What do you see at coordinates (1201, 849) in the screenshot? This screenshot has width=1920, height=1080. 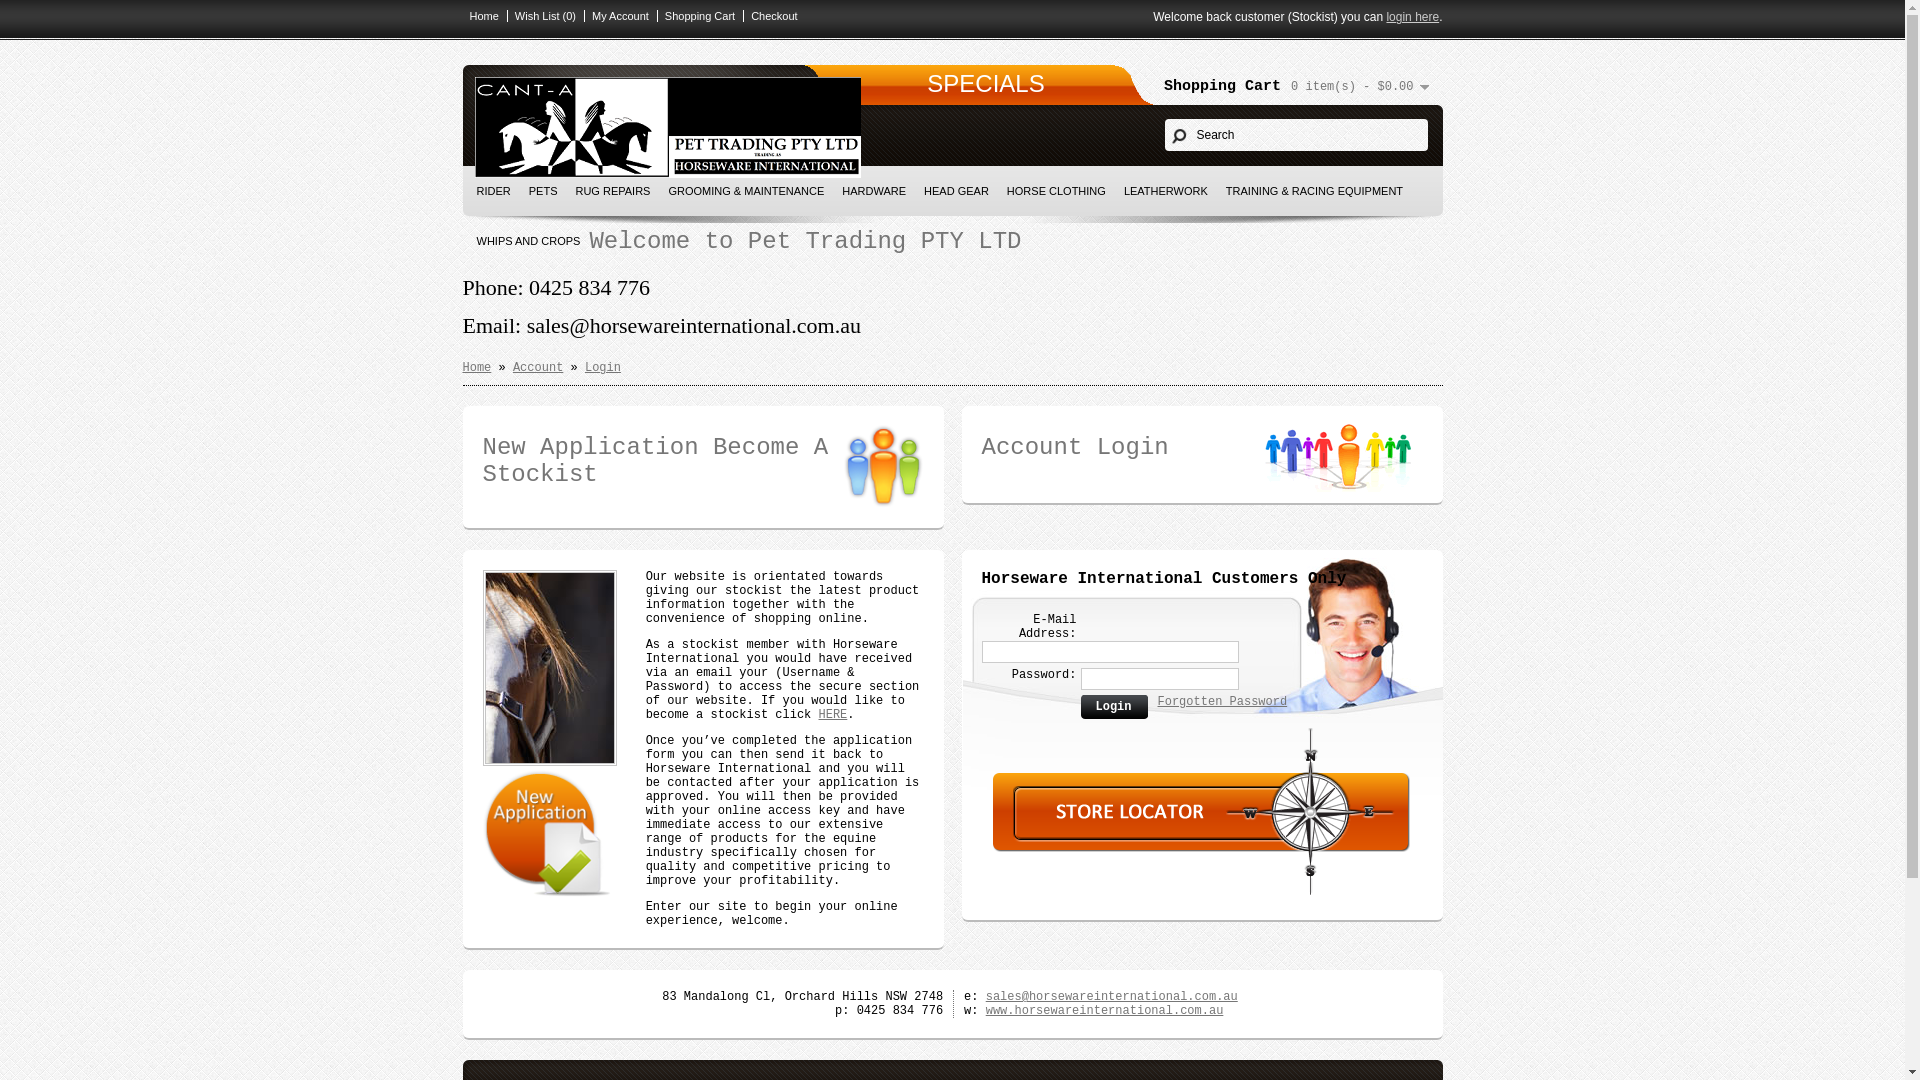 I see `Find your nearest store. (Stockist)` at bounding box center [1201, 849].